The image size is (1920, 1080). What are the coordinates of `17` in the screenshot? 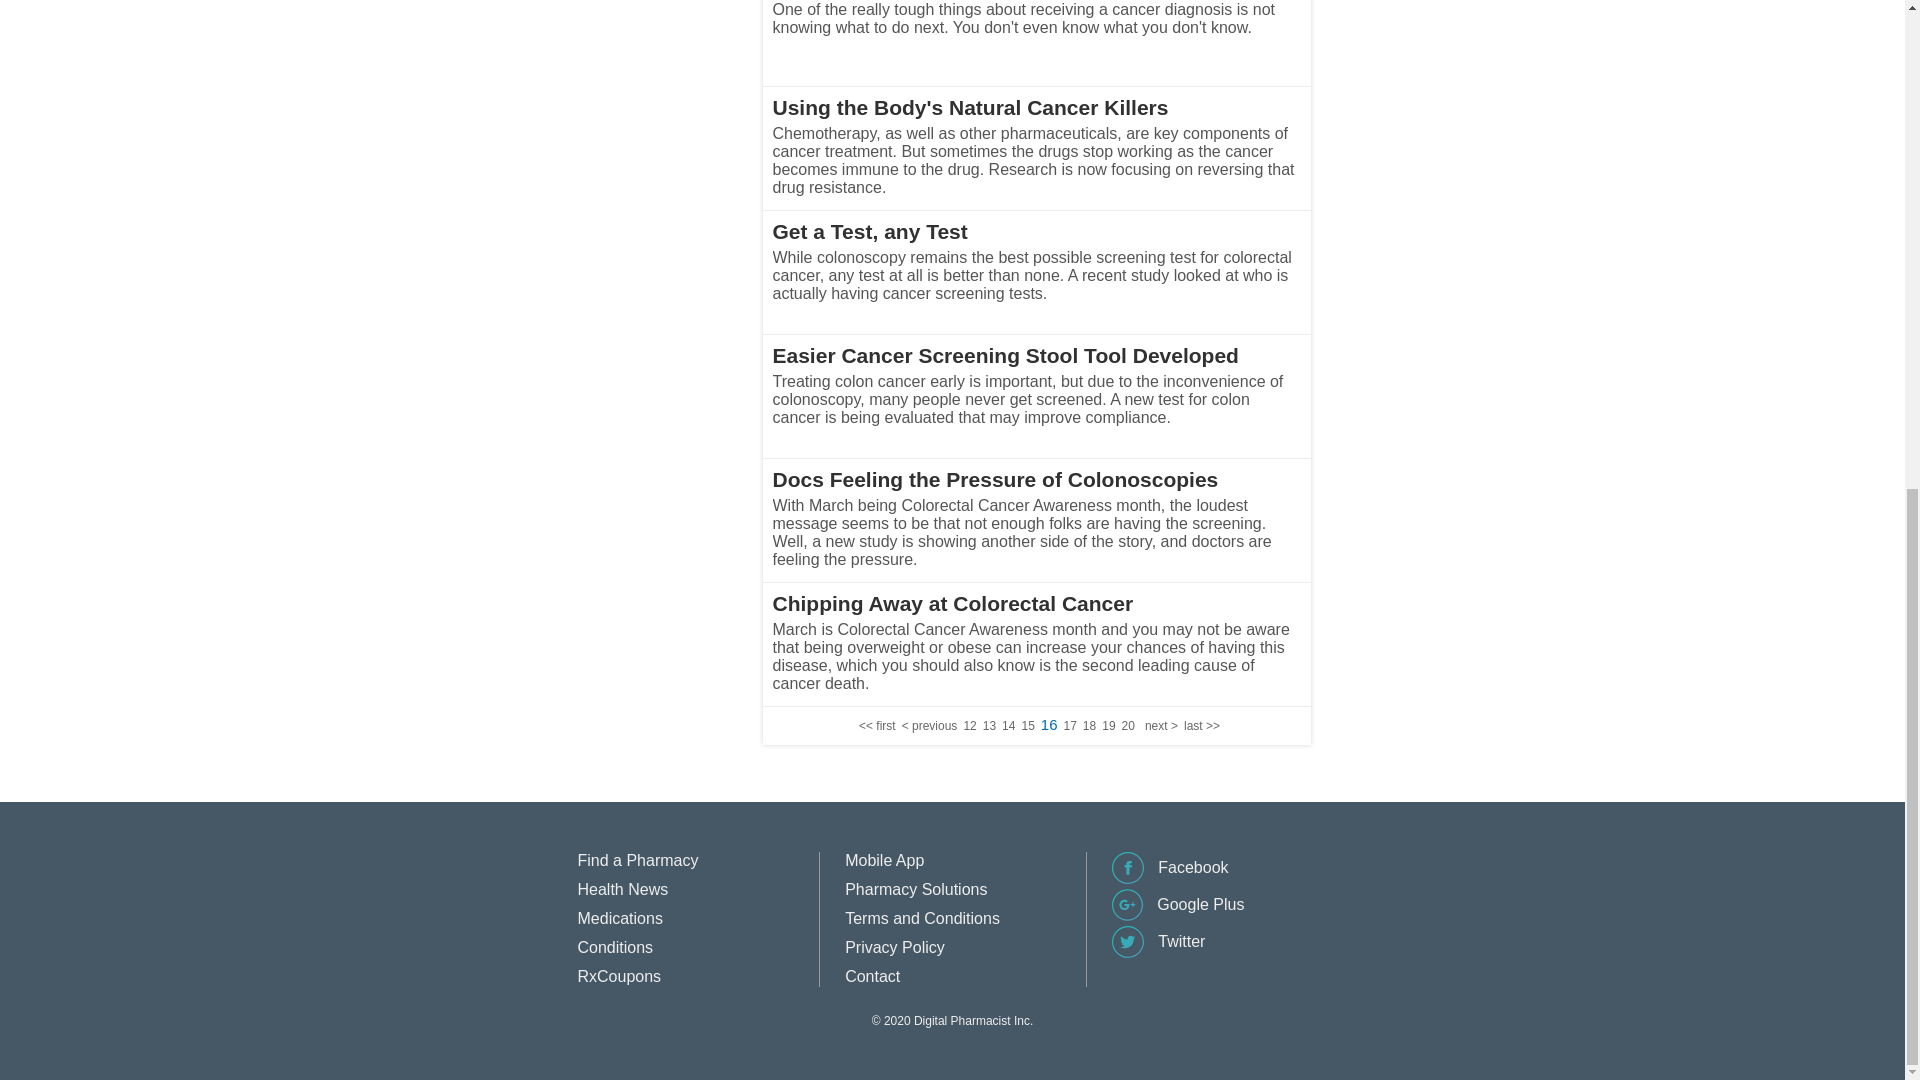 It's located at (1070, 726).